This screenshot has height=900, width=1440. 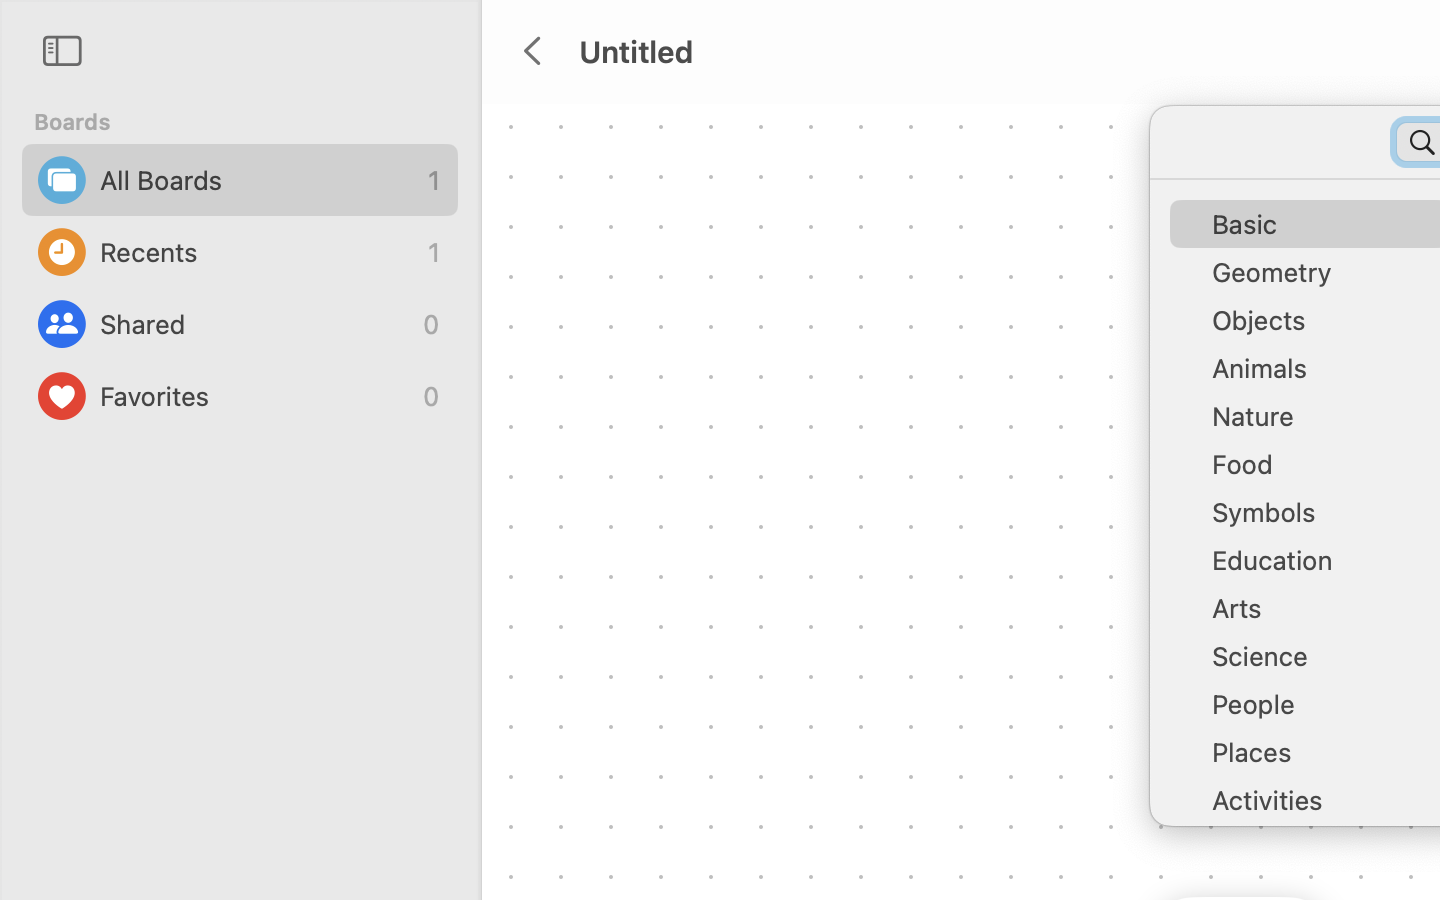 I want to click on Symbols, so click(x=1320, y=520).